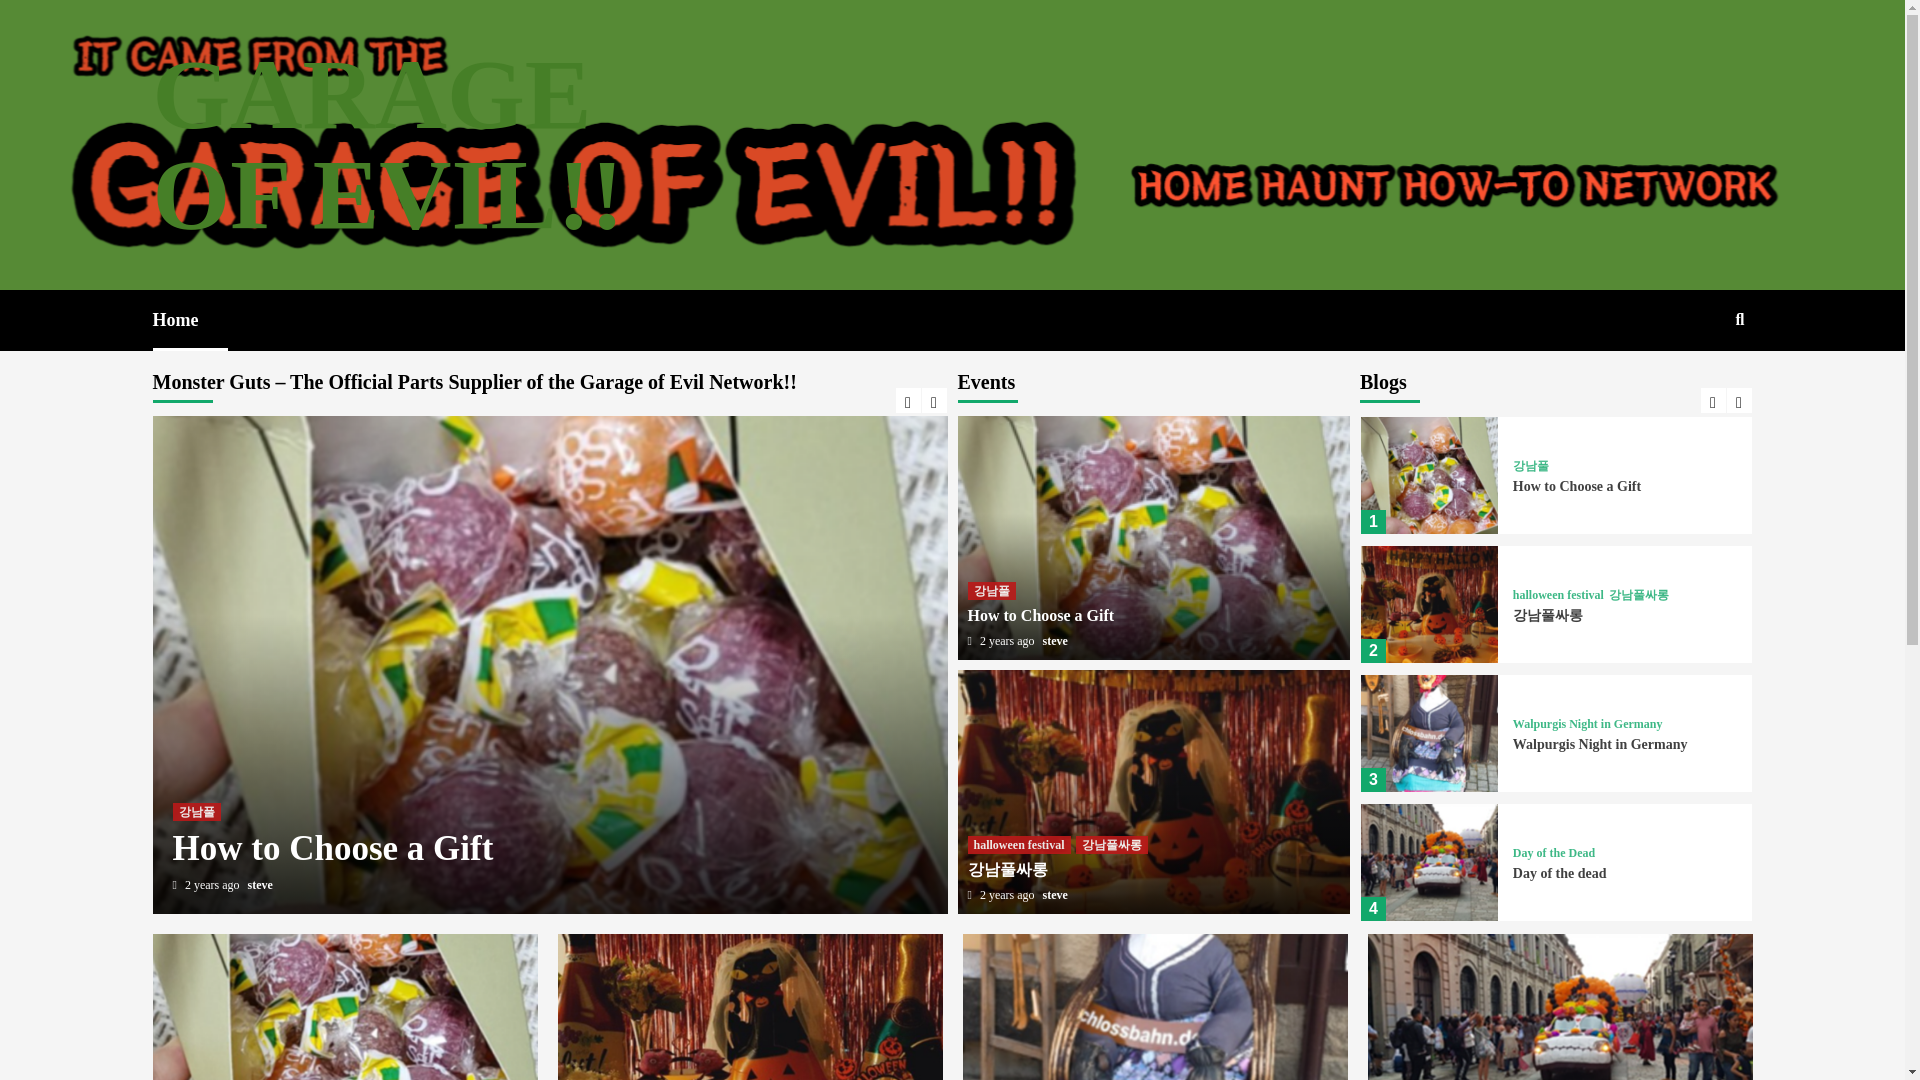  What do you see at coordinates (332, 848) in the screenshot?
I see `How to Choose a Gift` at bounding box center [332, 848].